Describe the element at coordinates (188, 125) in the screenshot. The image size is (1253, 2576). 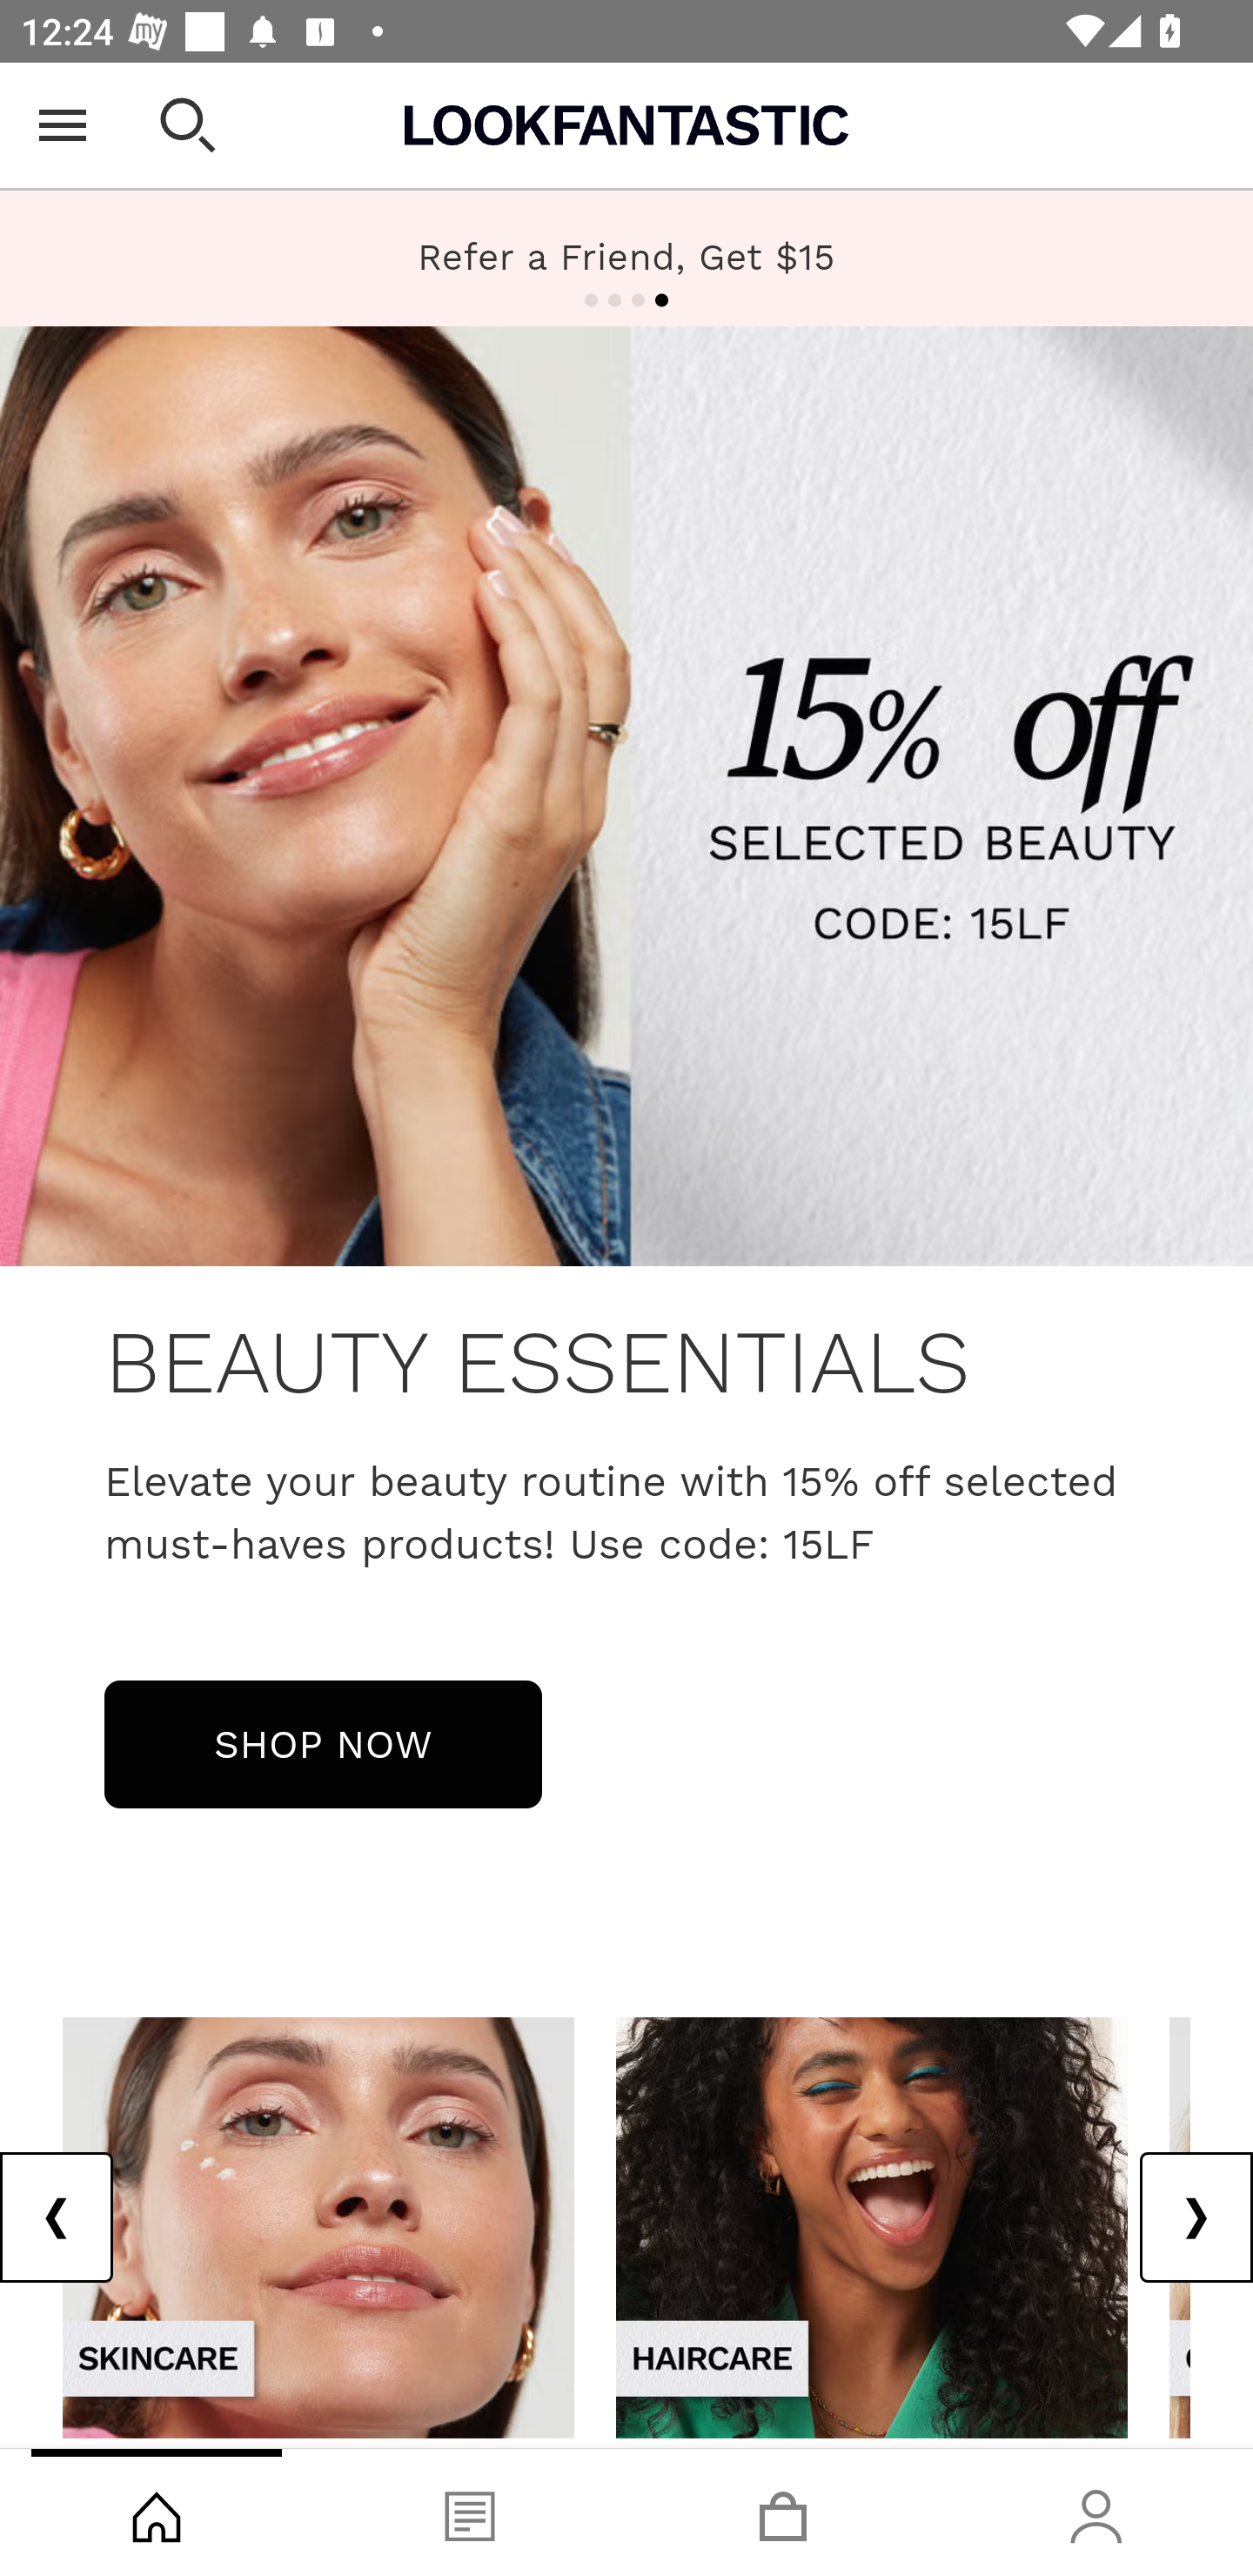
I see `Open search` at that location.